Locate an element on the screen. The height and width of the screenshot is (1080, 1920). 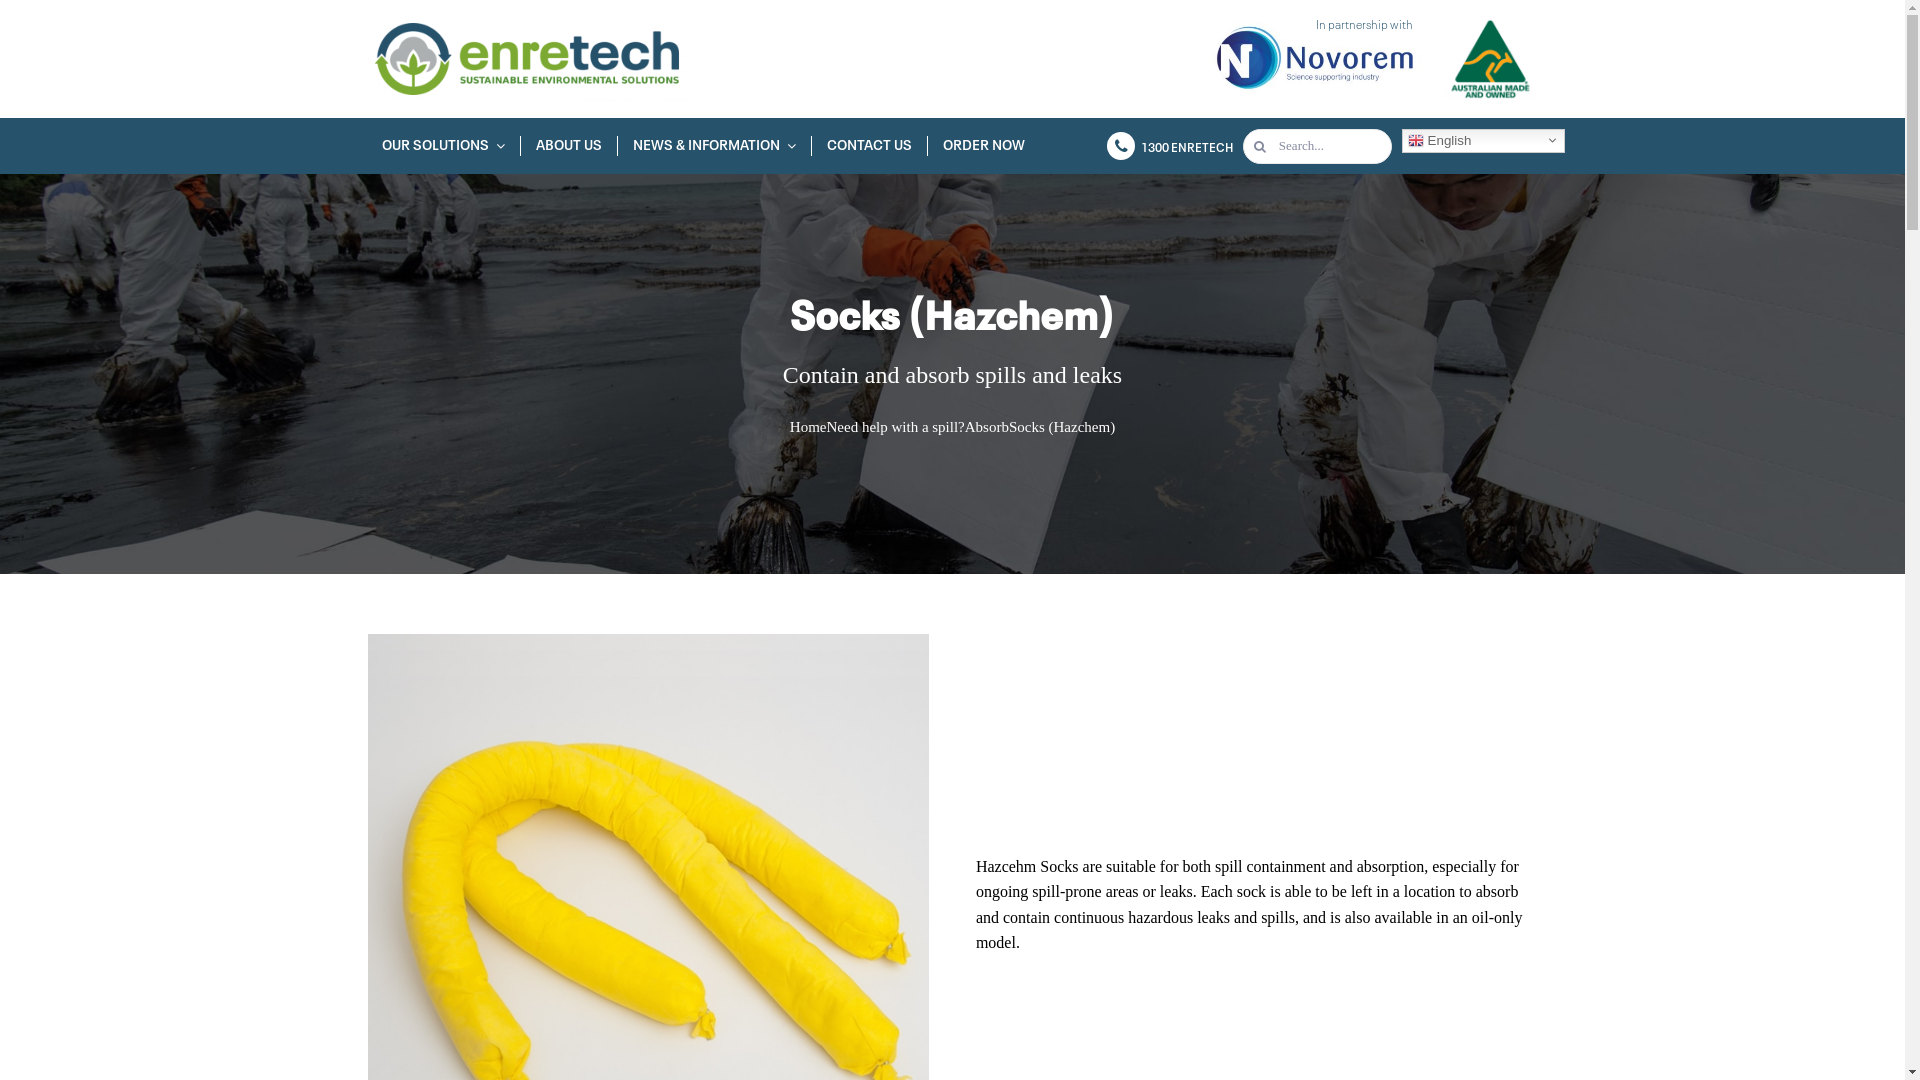
English is located at coordinates (1484, 140).